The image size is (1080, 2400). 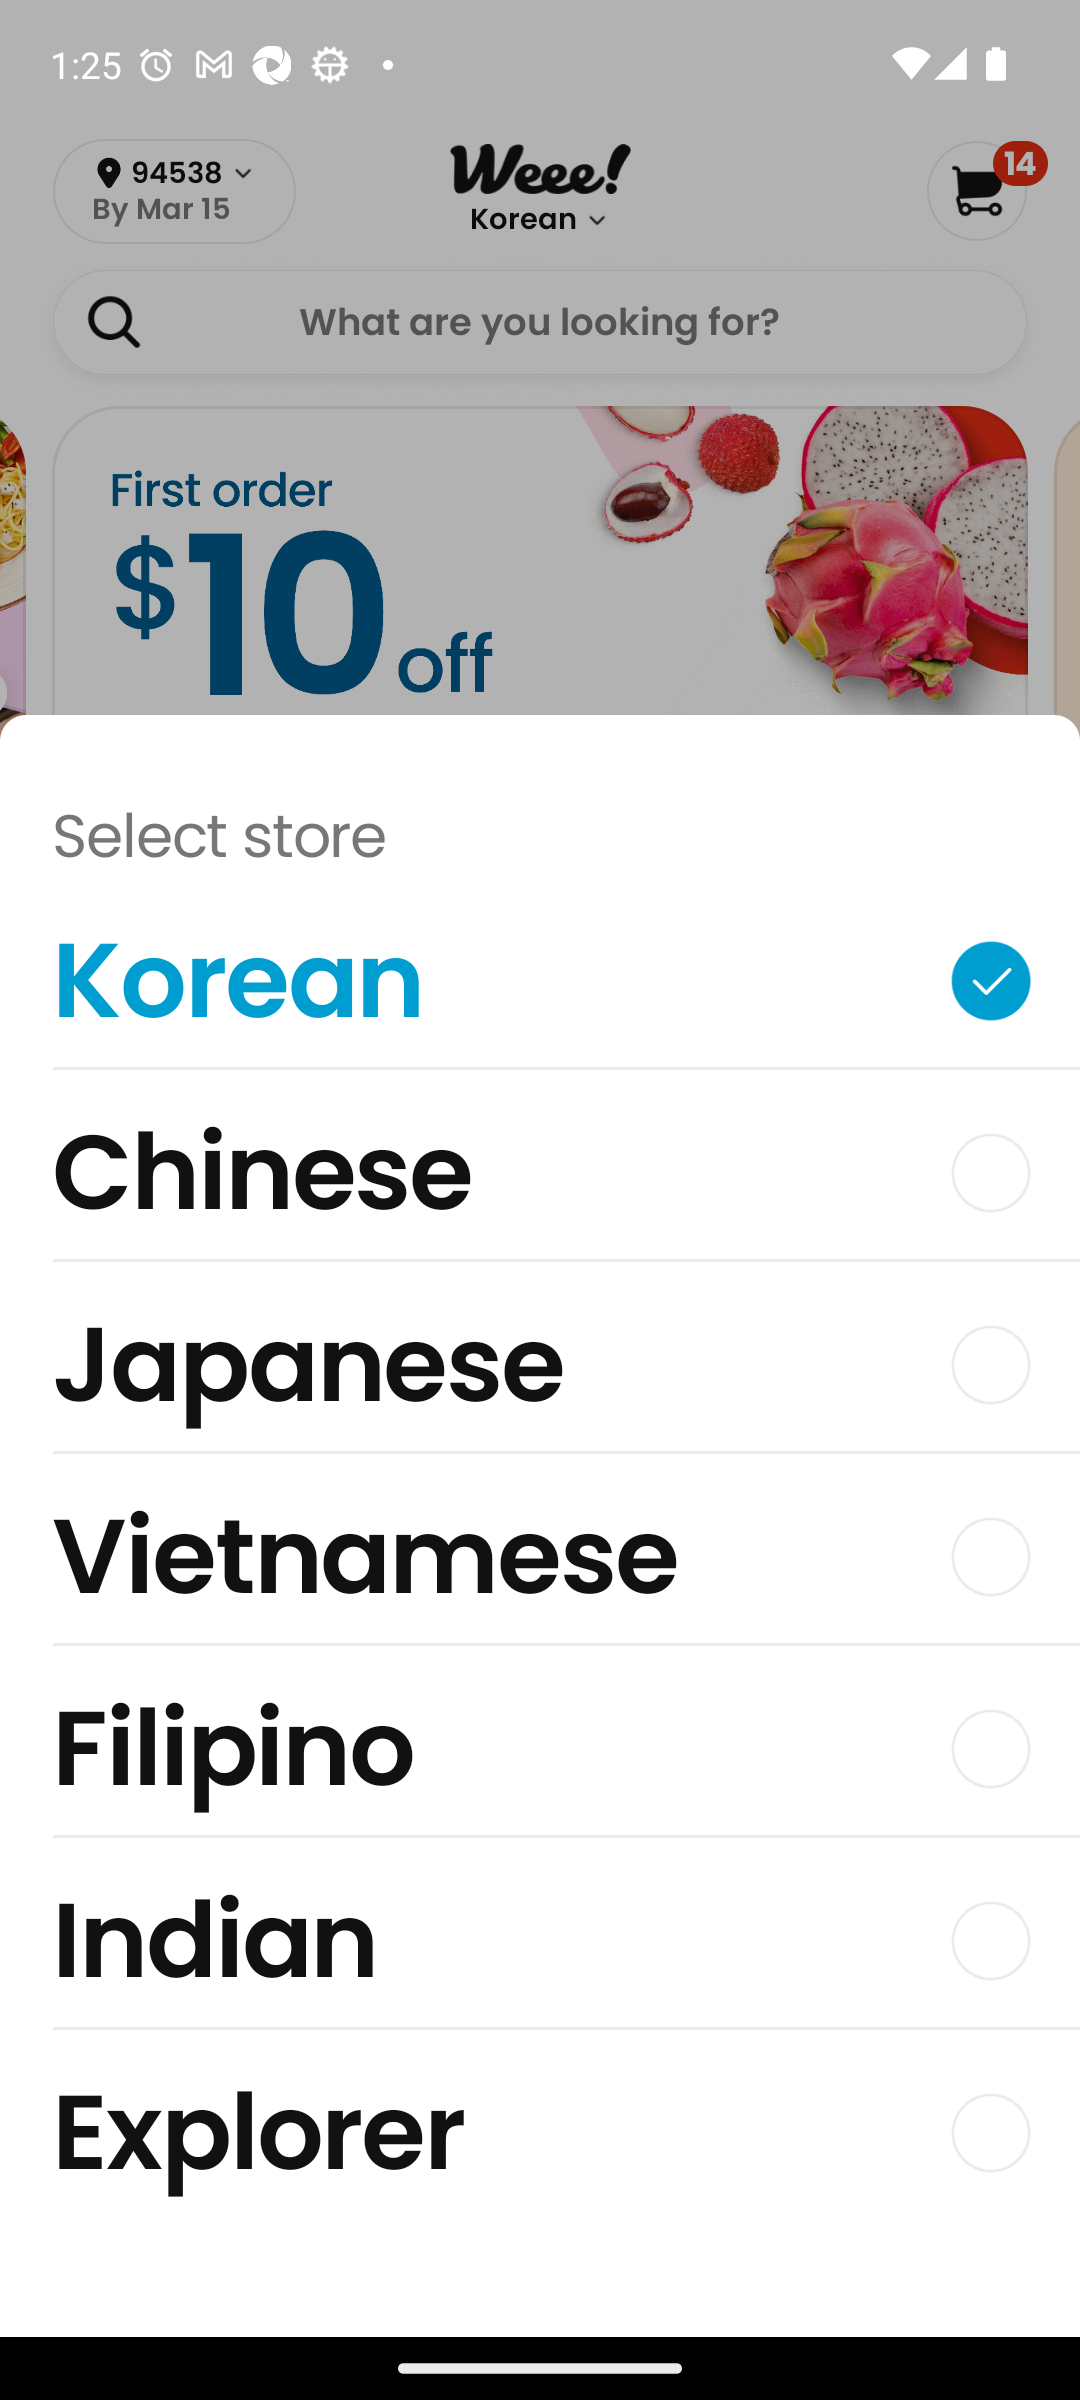 What do you see at coordinates (540, 1948) in the screenshot?
I see `Indian` at bounding box center [540, 1948].